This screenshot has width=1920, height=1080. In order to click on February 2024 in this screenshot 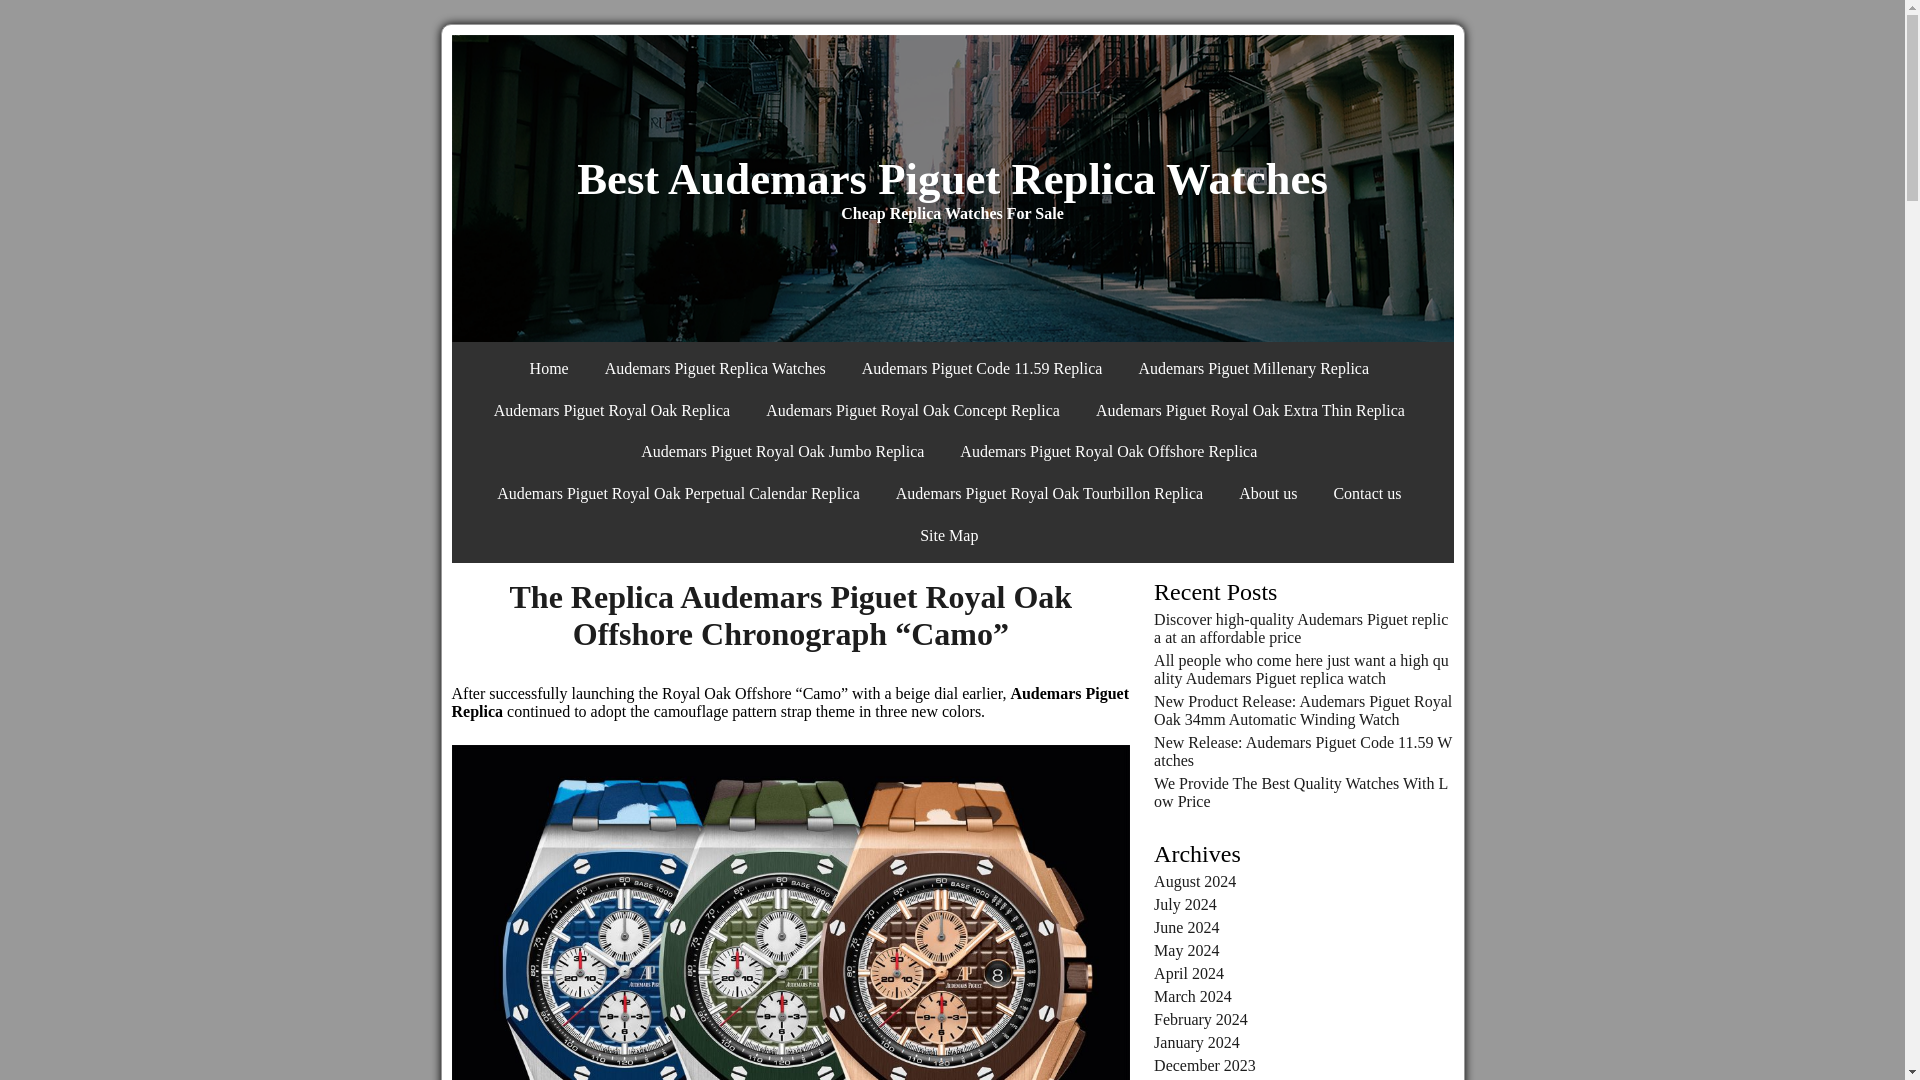, I will do `click(1200, 1018)`.